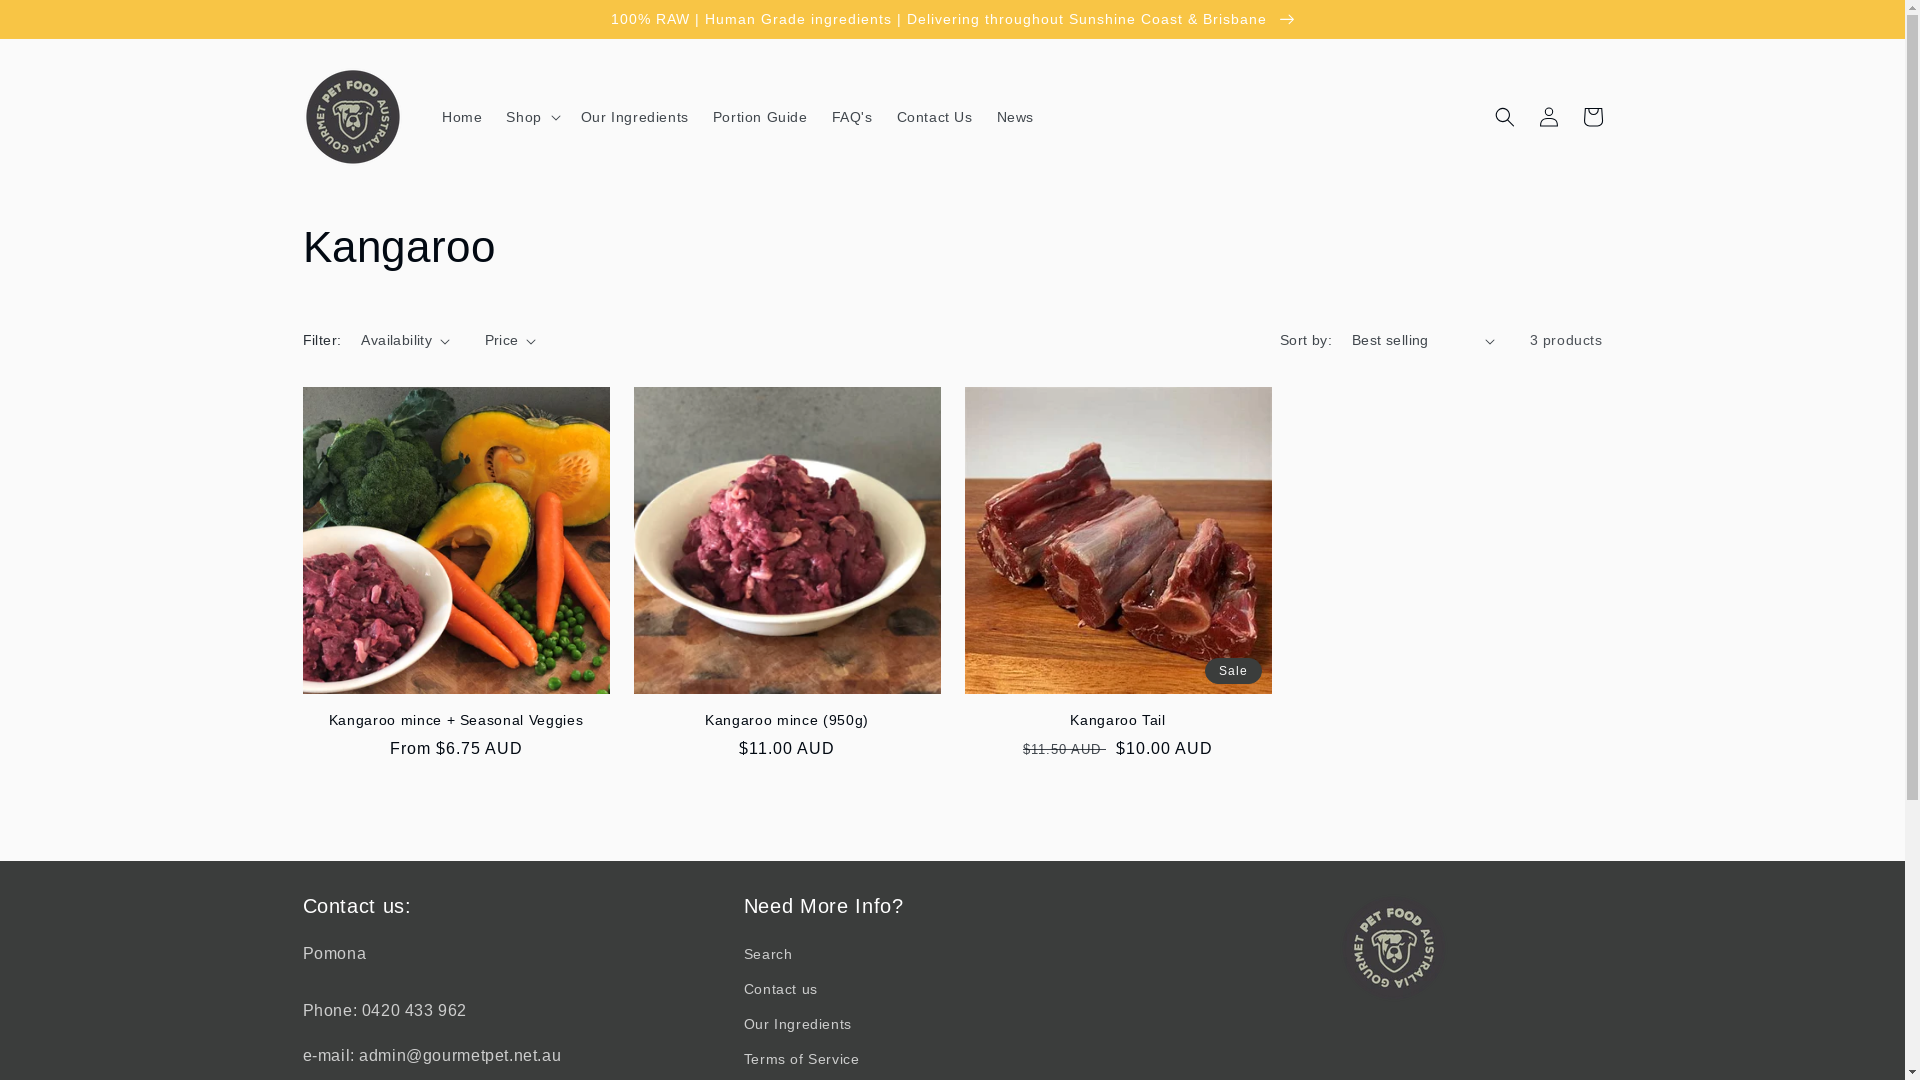 This screenshot has height=1080, width=1920. What do you see at coordinates (1016, 117) in the screenshot?
I see `News` at bounding box center [1016, 117].